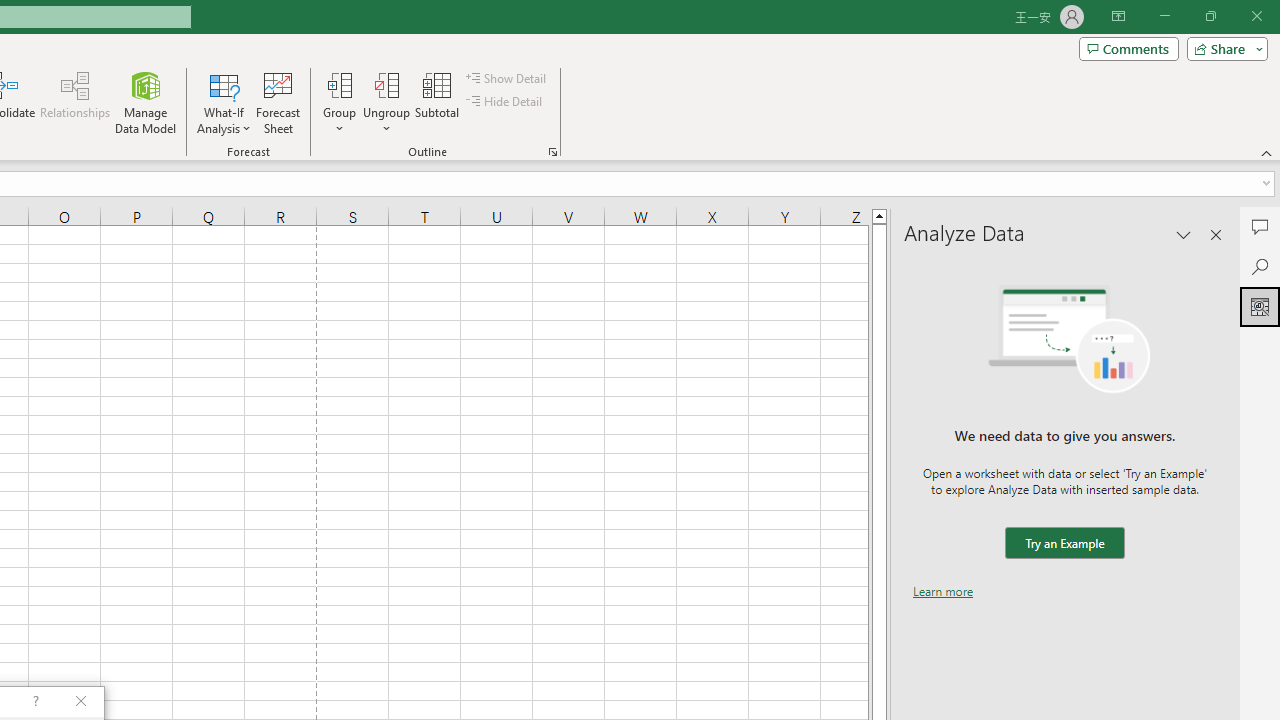  What do you see at coordinates (146, 102) in the screenshot?
I see `Manage Data Model` at bounding box center [146, 102].